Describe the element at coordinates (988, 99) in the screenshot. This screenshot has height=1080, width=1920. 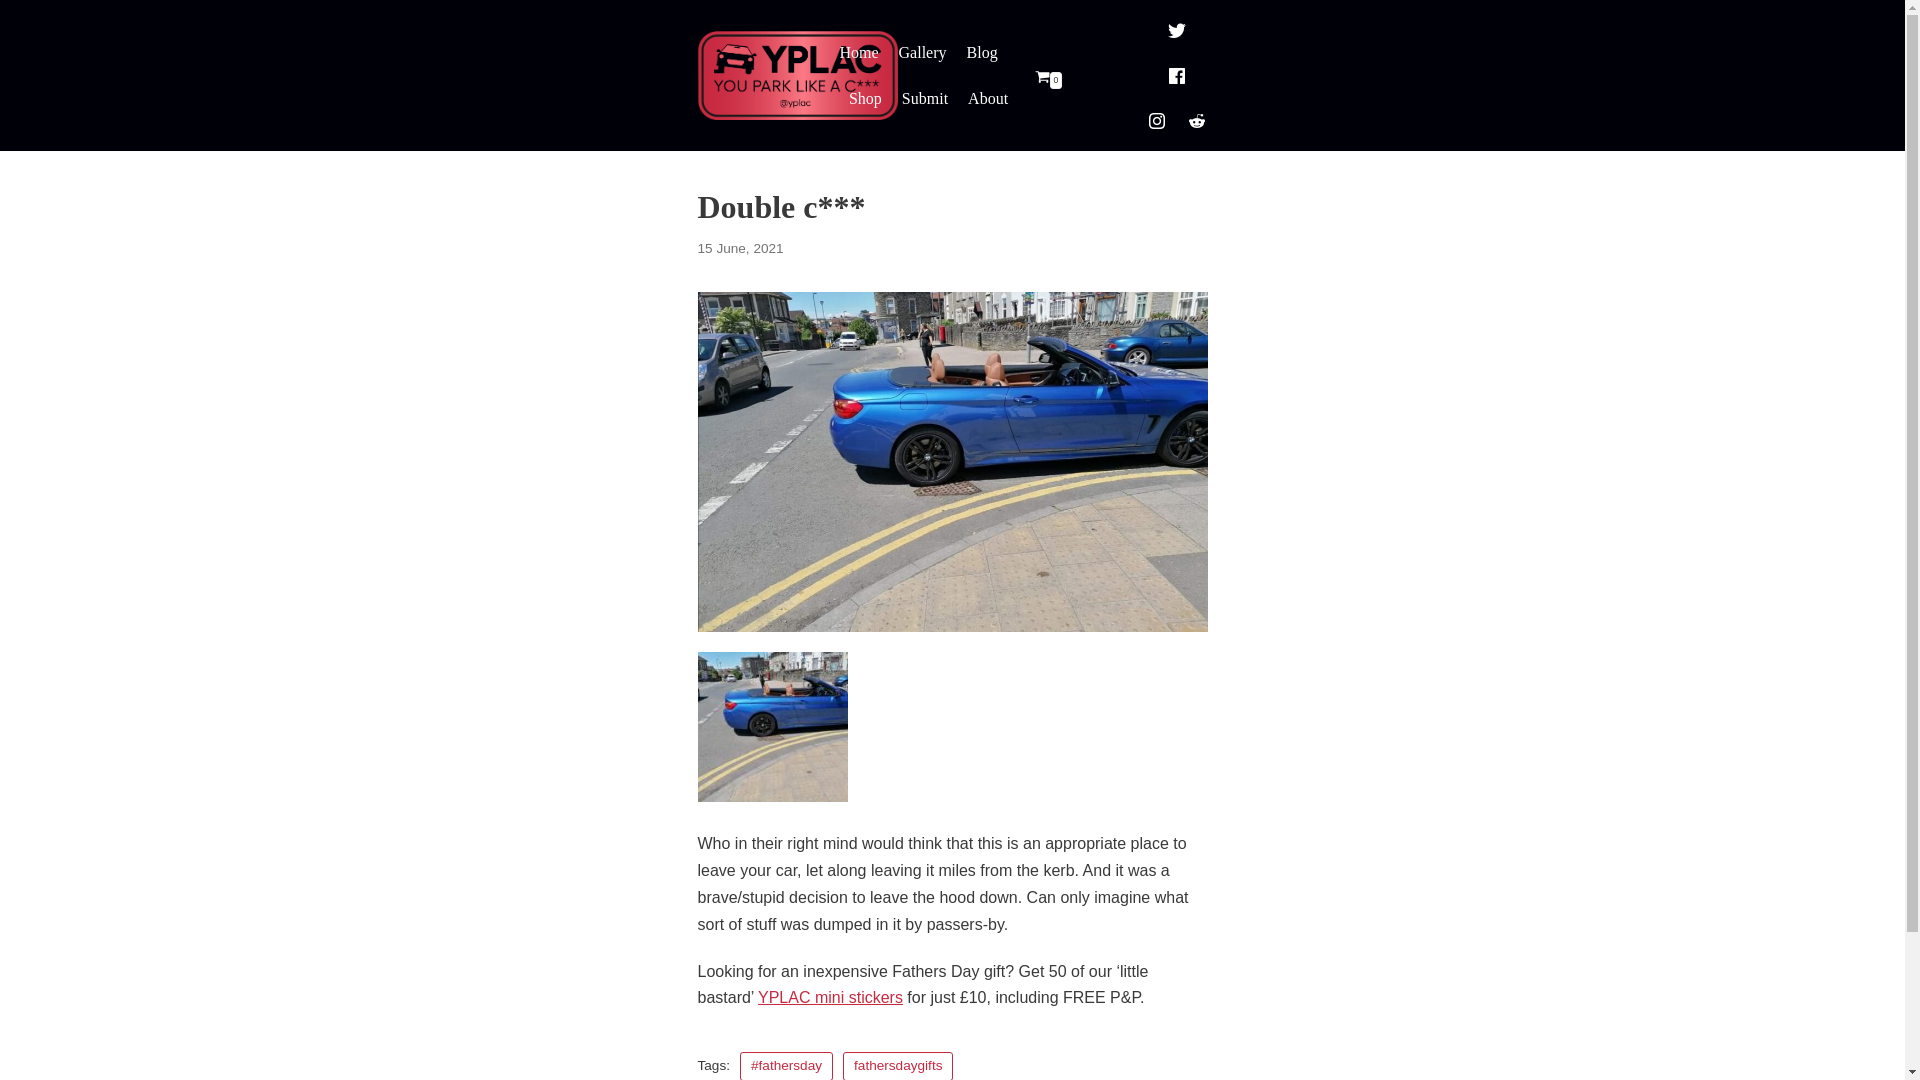
I see `About` at that location.